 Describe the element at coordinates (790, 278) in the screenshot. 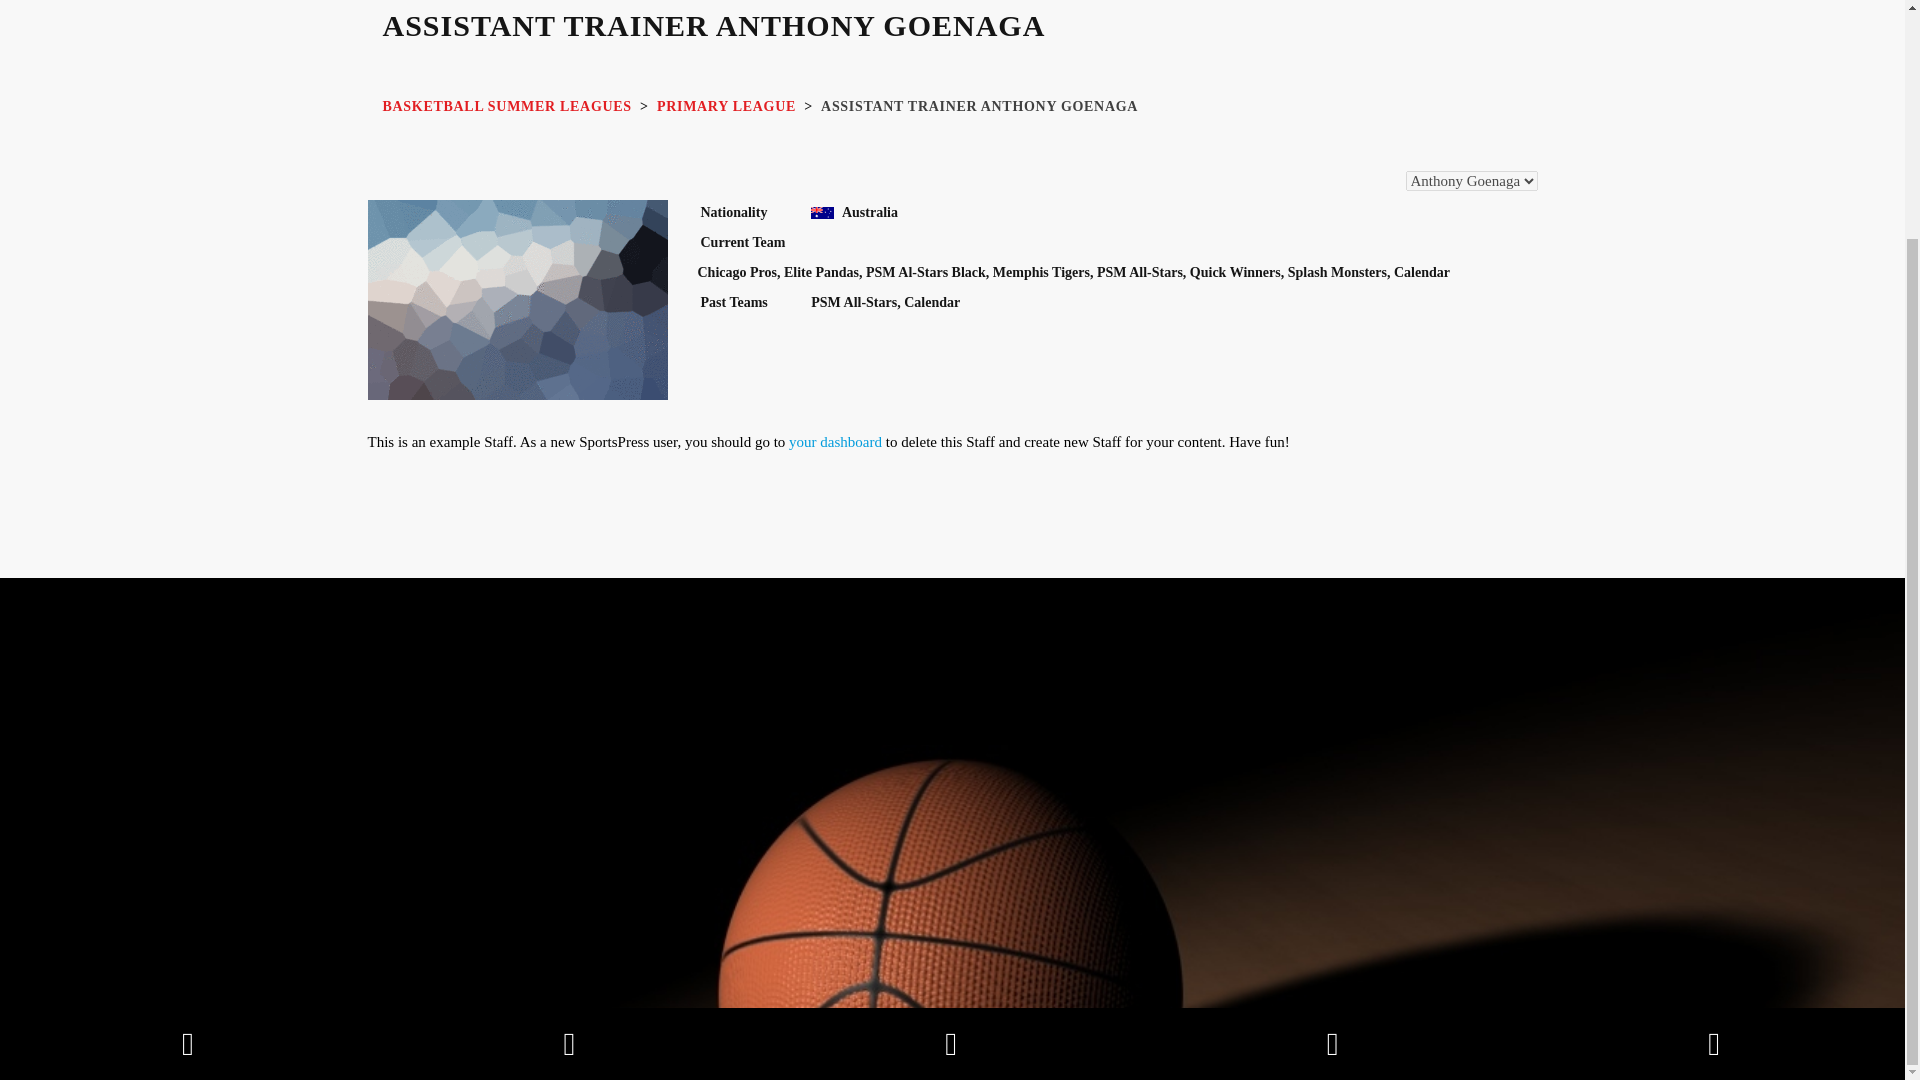

I see `Hello world!` at that location.